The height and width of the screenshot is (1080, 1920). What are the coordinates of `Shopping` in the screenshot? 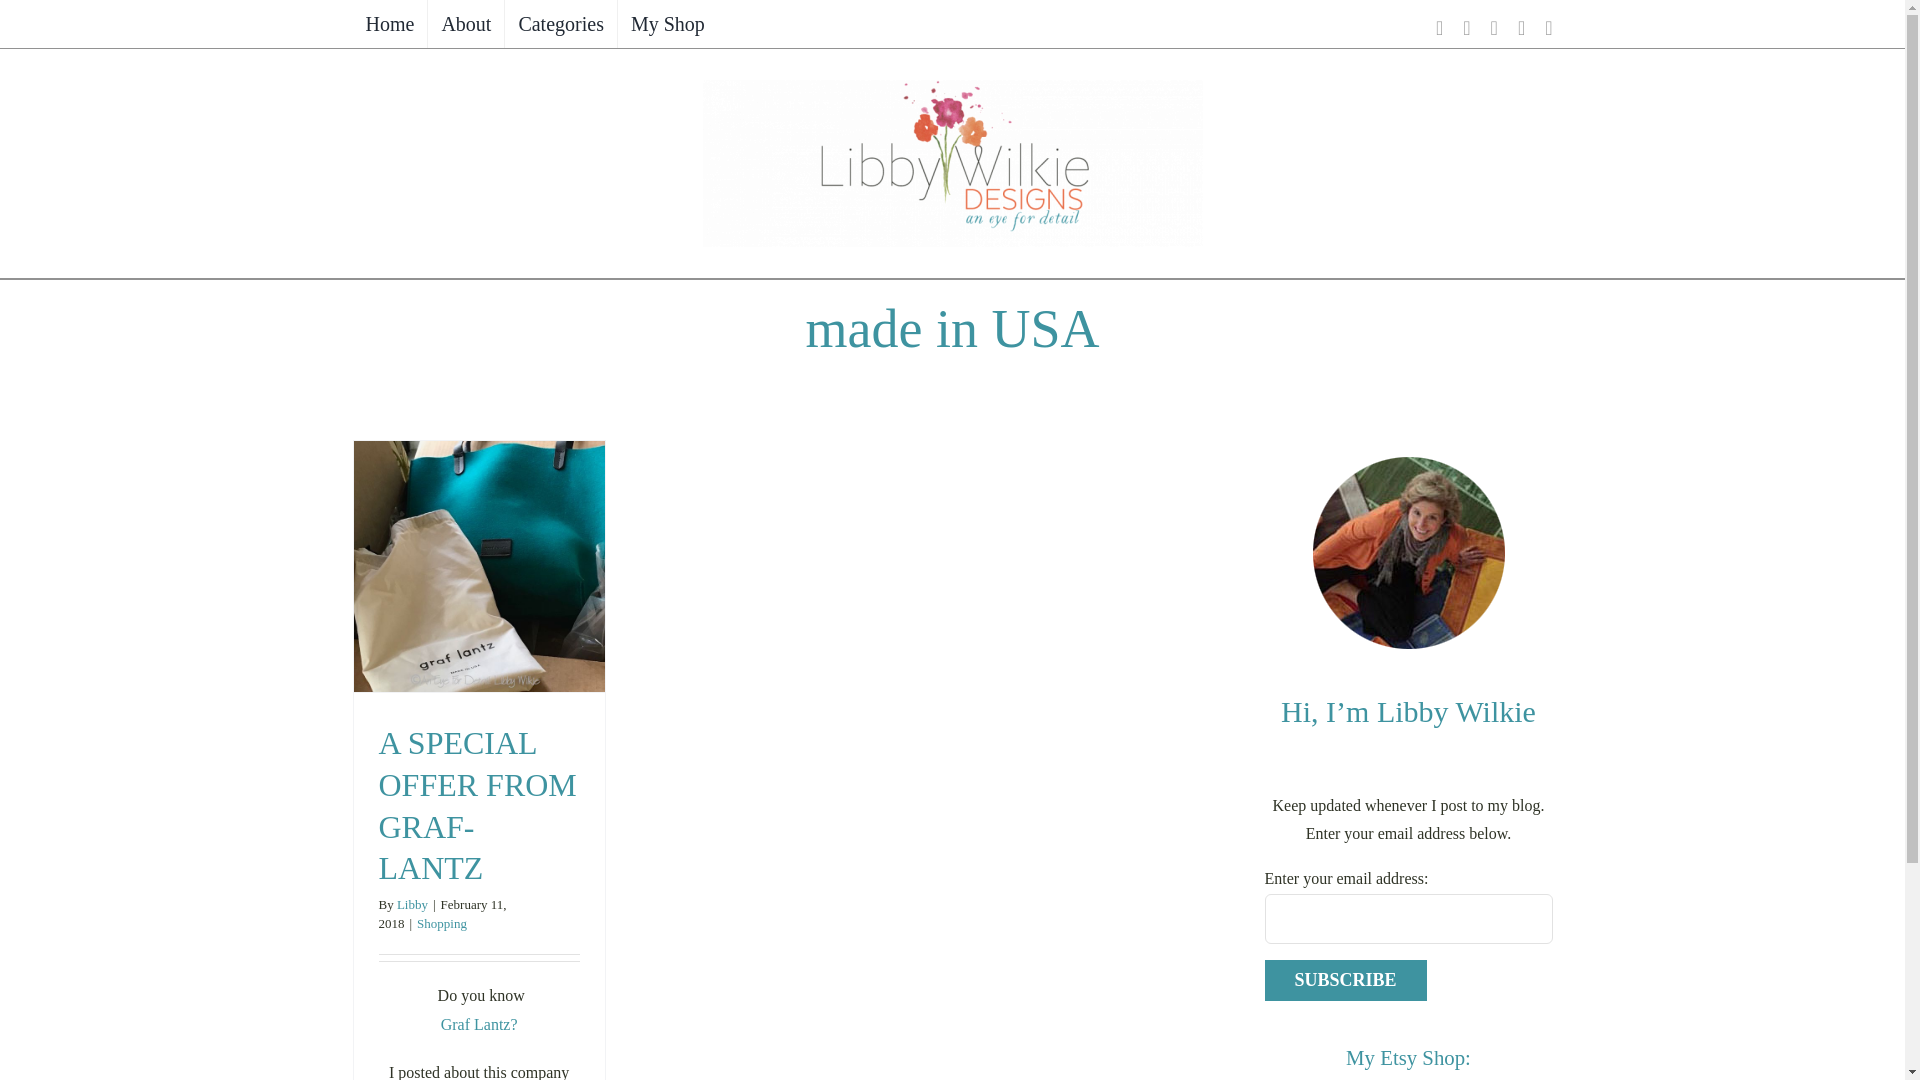 It's located at (441, 922).